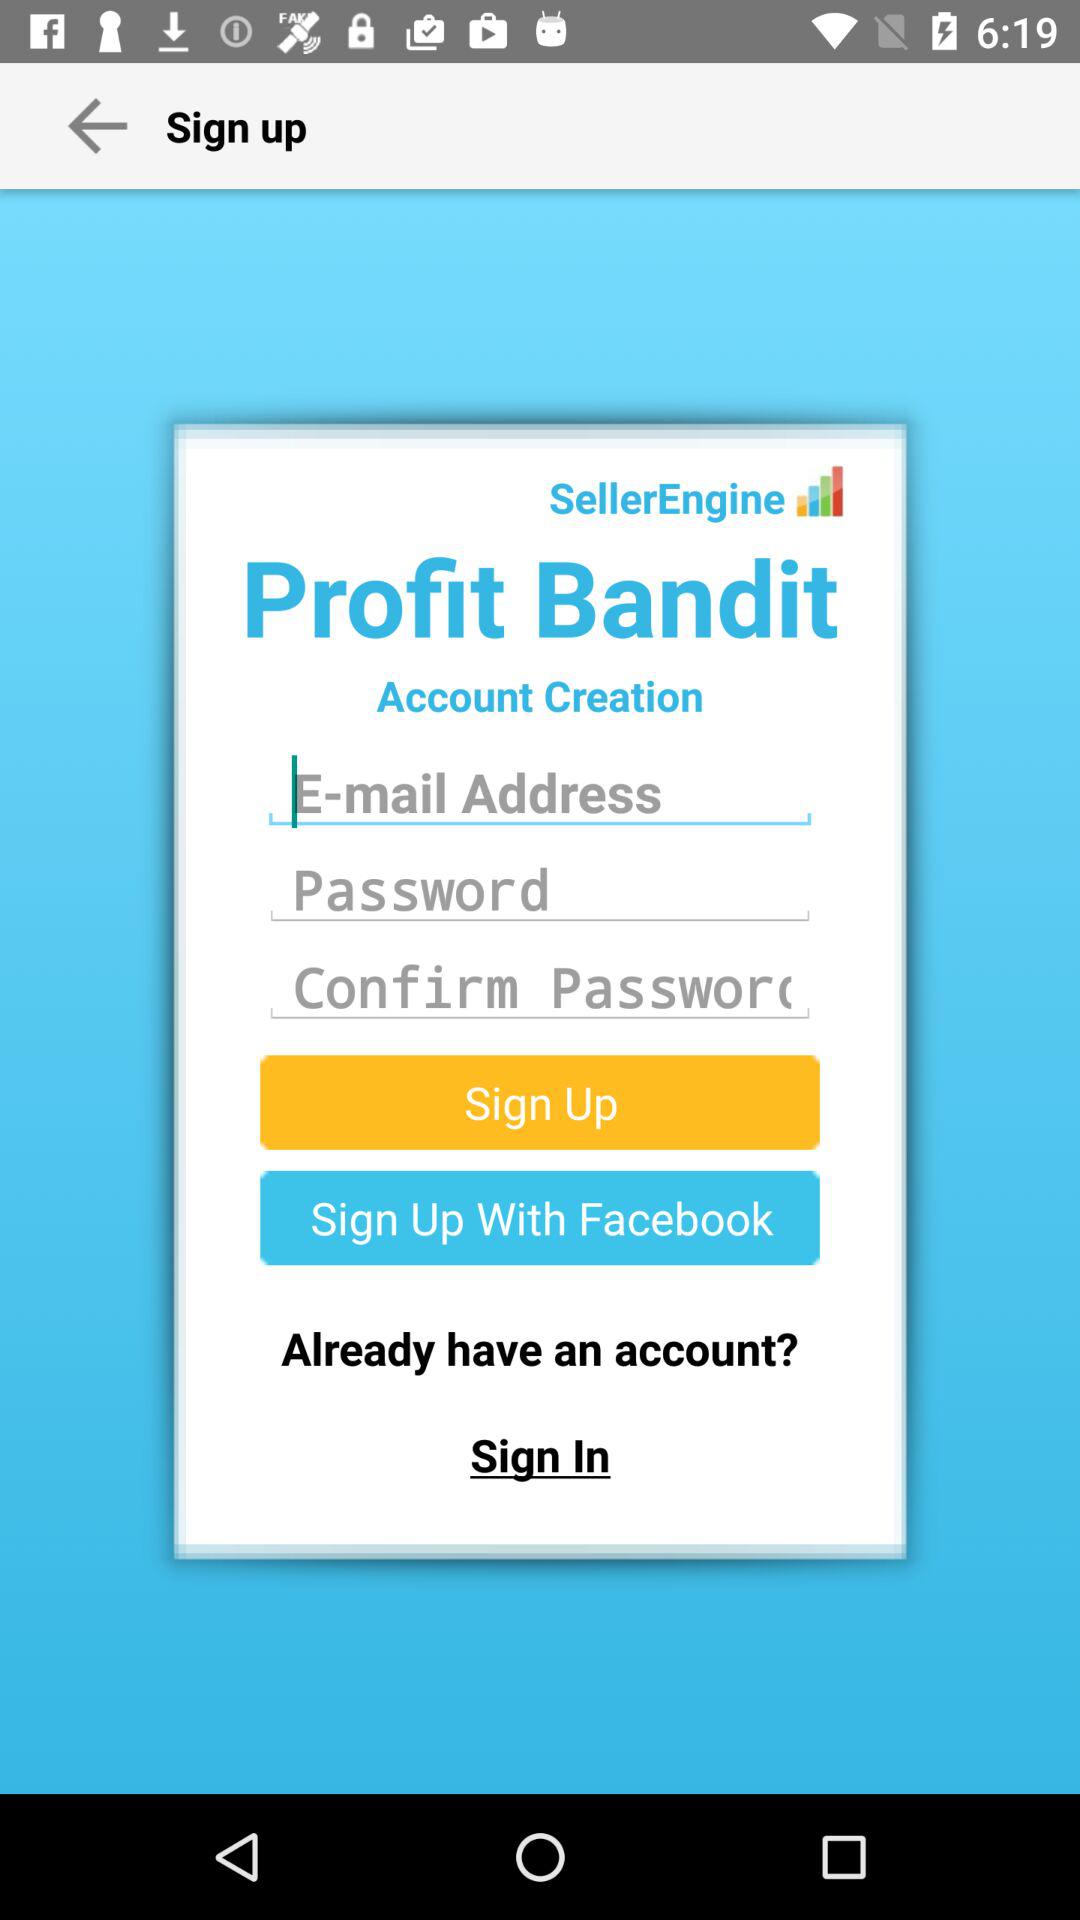  I want to click on enter e-mail address, so click(540, 792).